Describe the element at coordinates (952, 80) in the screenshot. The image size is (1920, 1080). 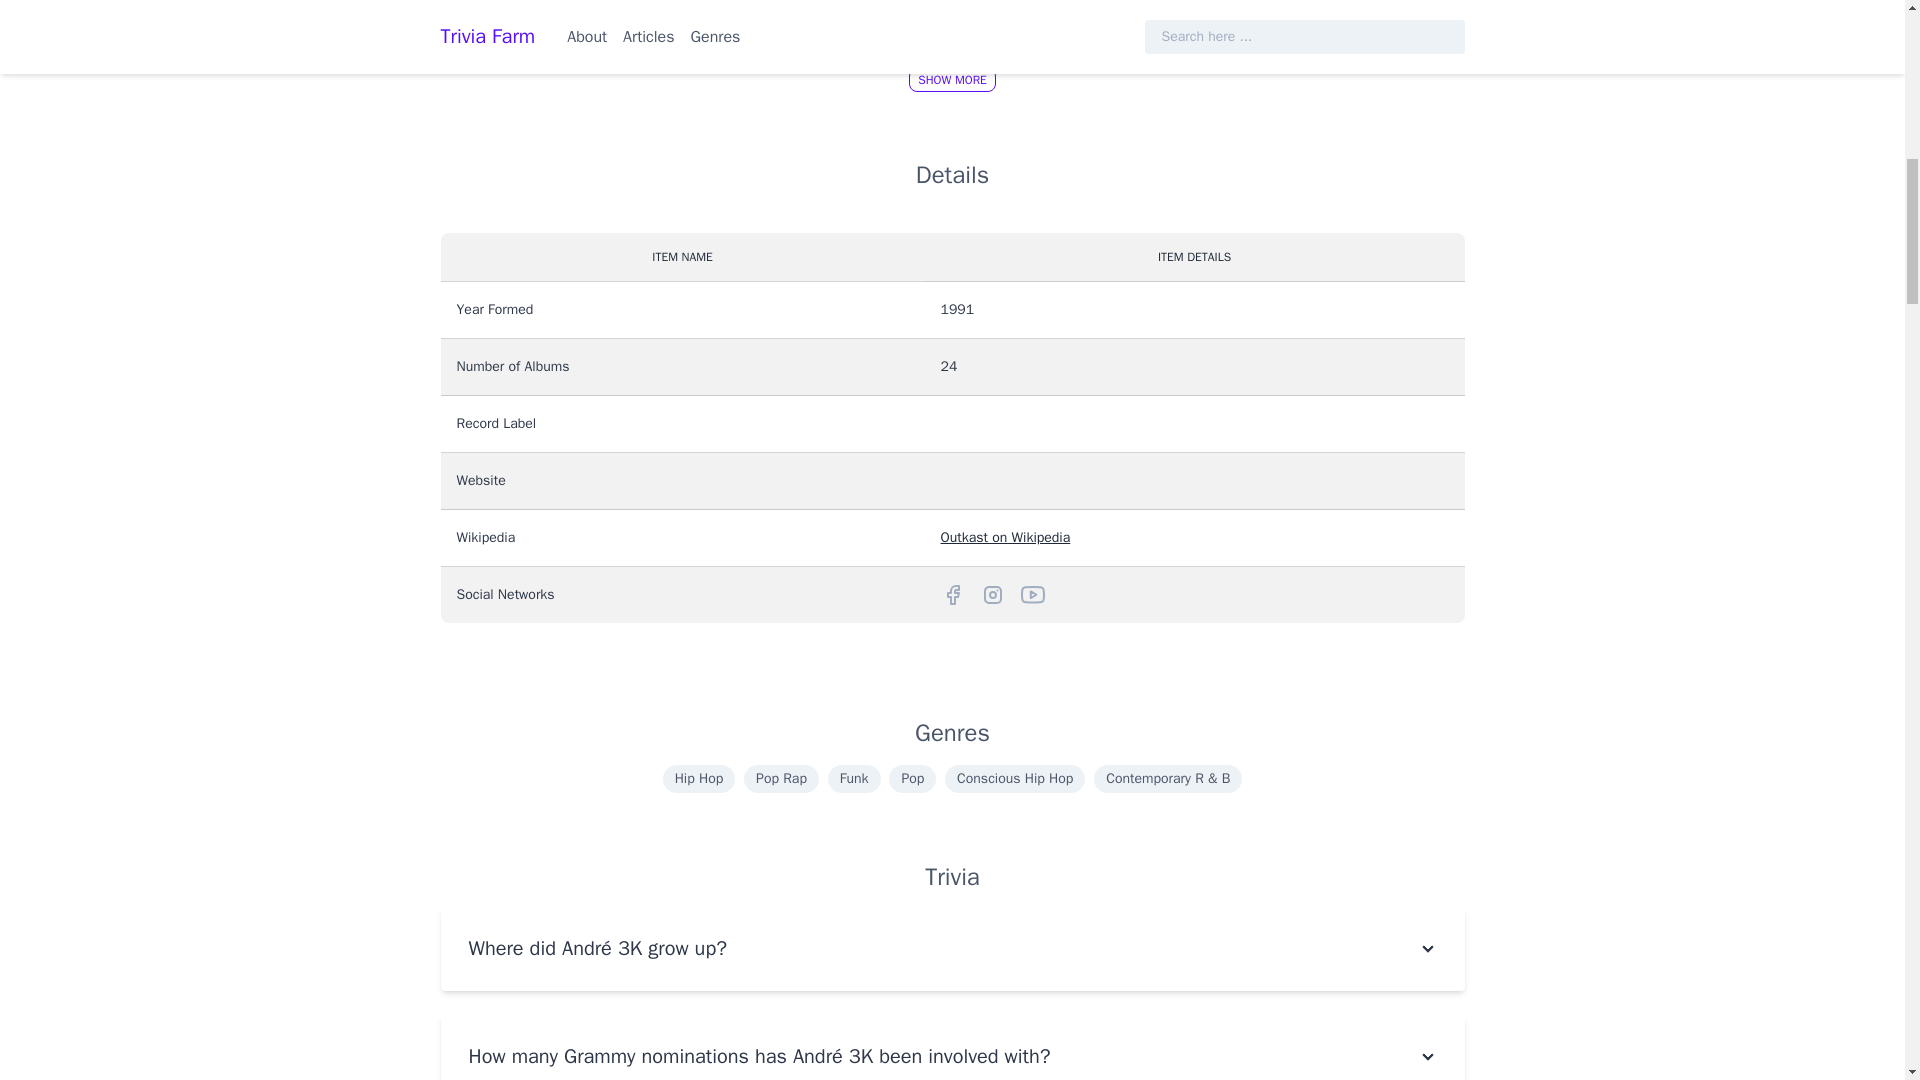
I see `SHOW MORE` at that location.